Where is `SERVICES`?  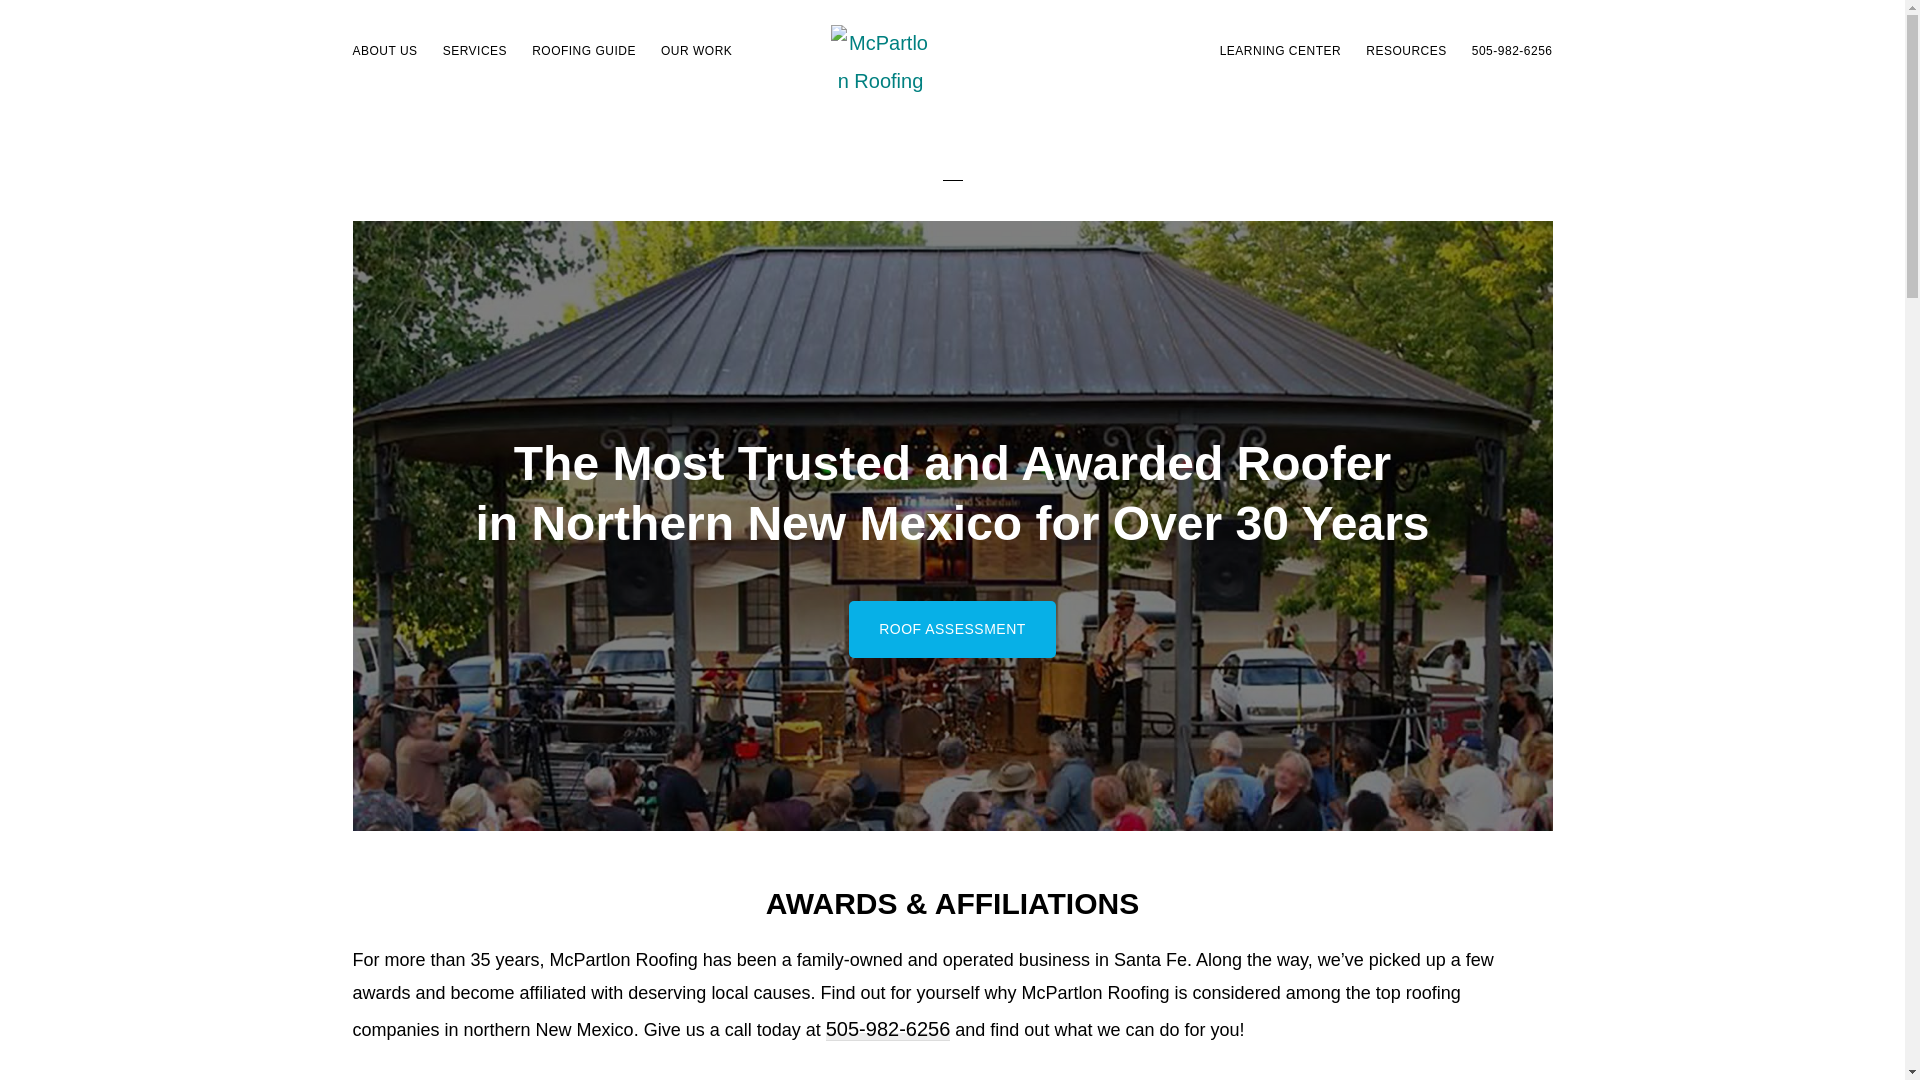
SERVICES is located at coordinates (474, 50).